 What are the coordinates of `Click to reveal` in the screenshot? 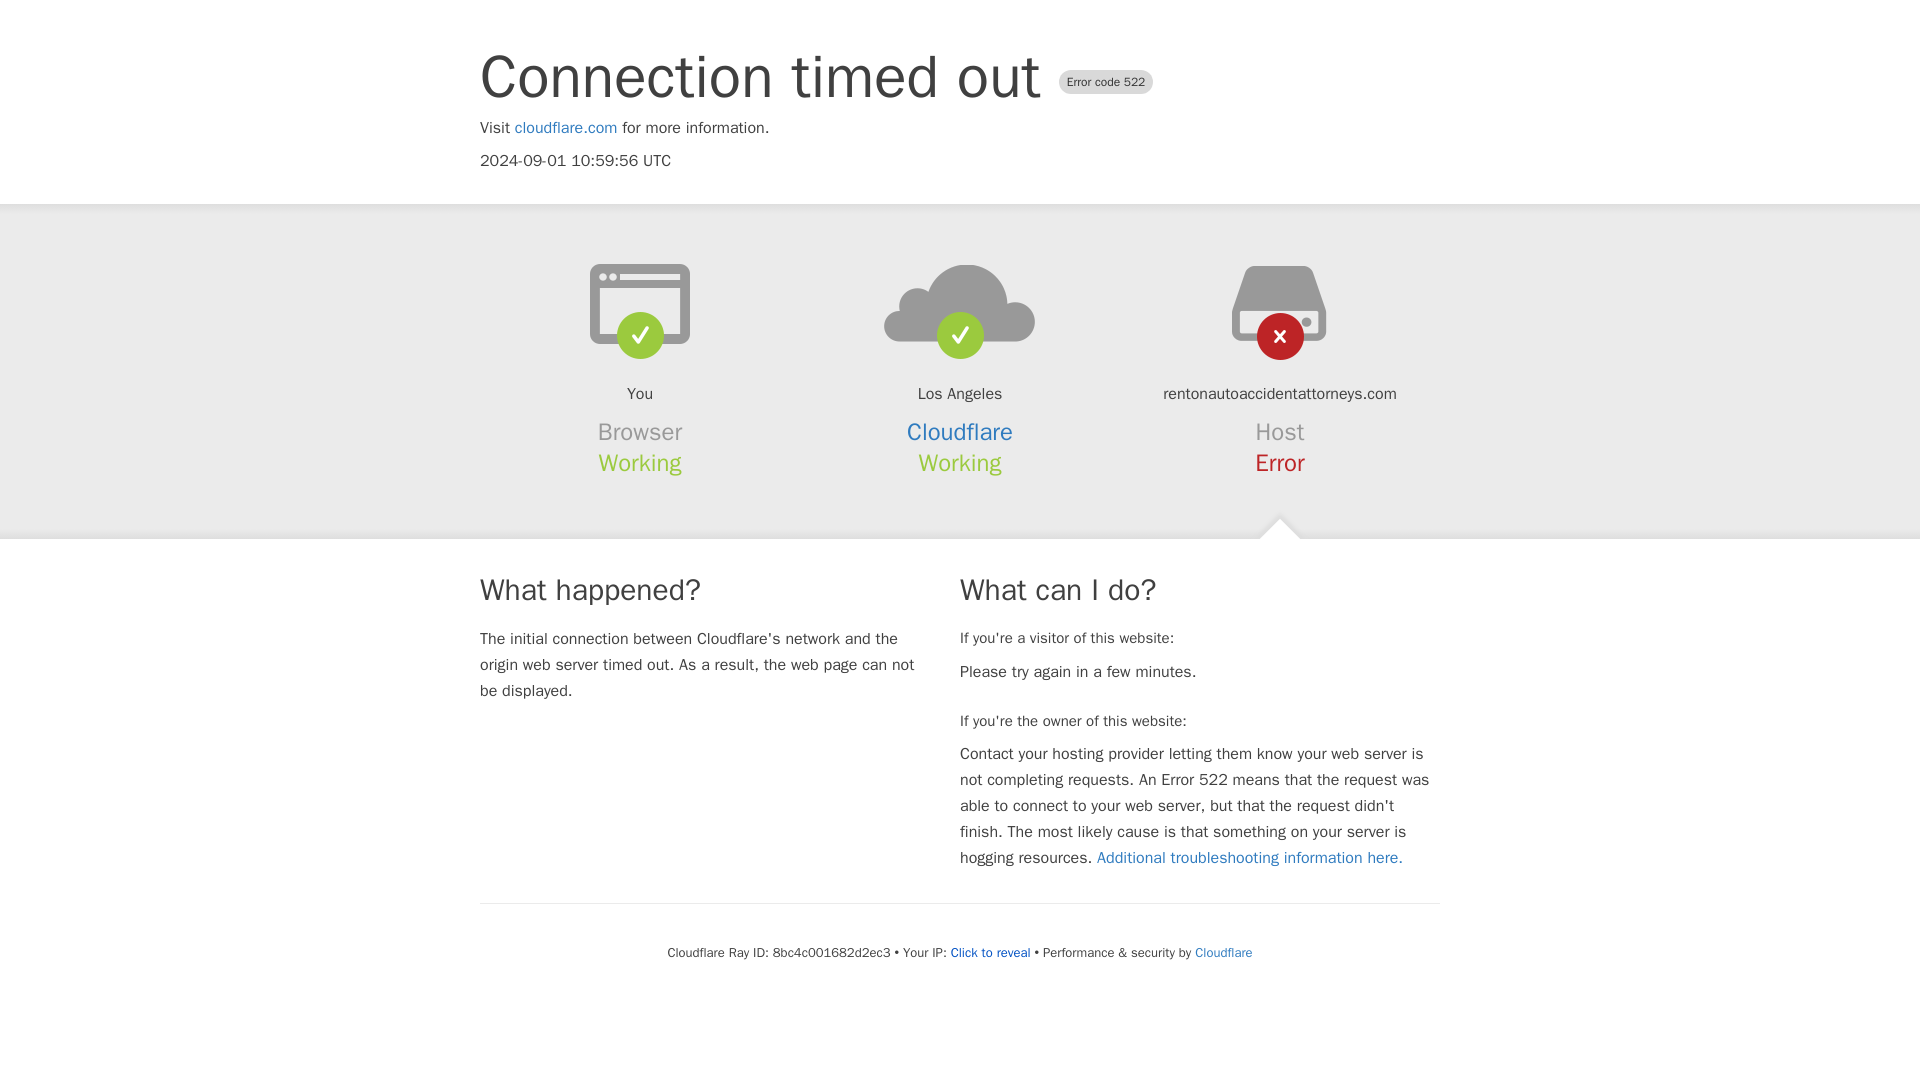 It's located at (990, 952).